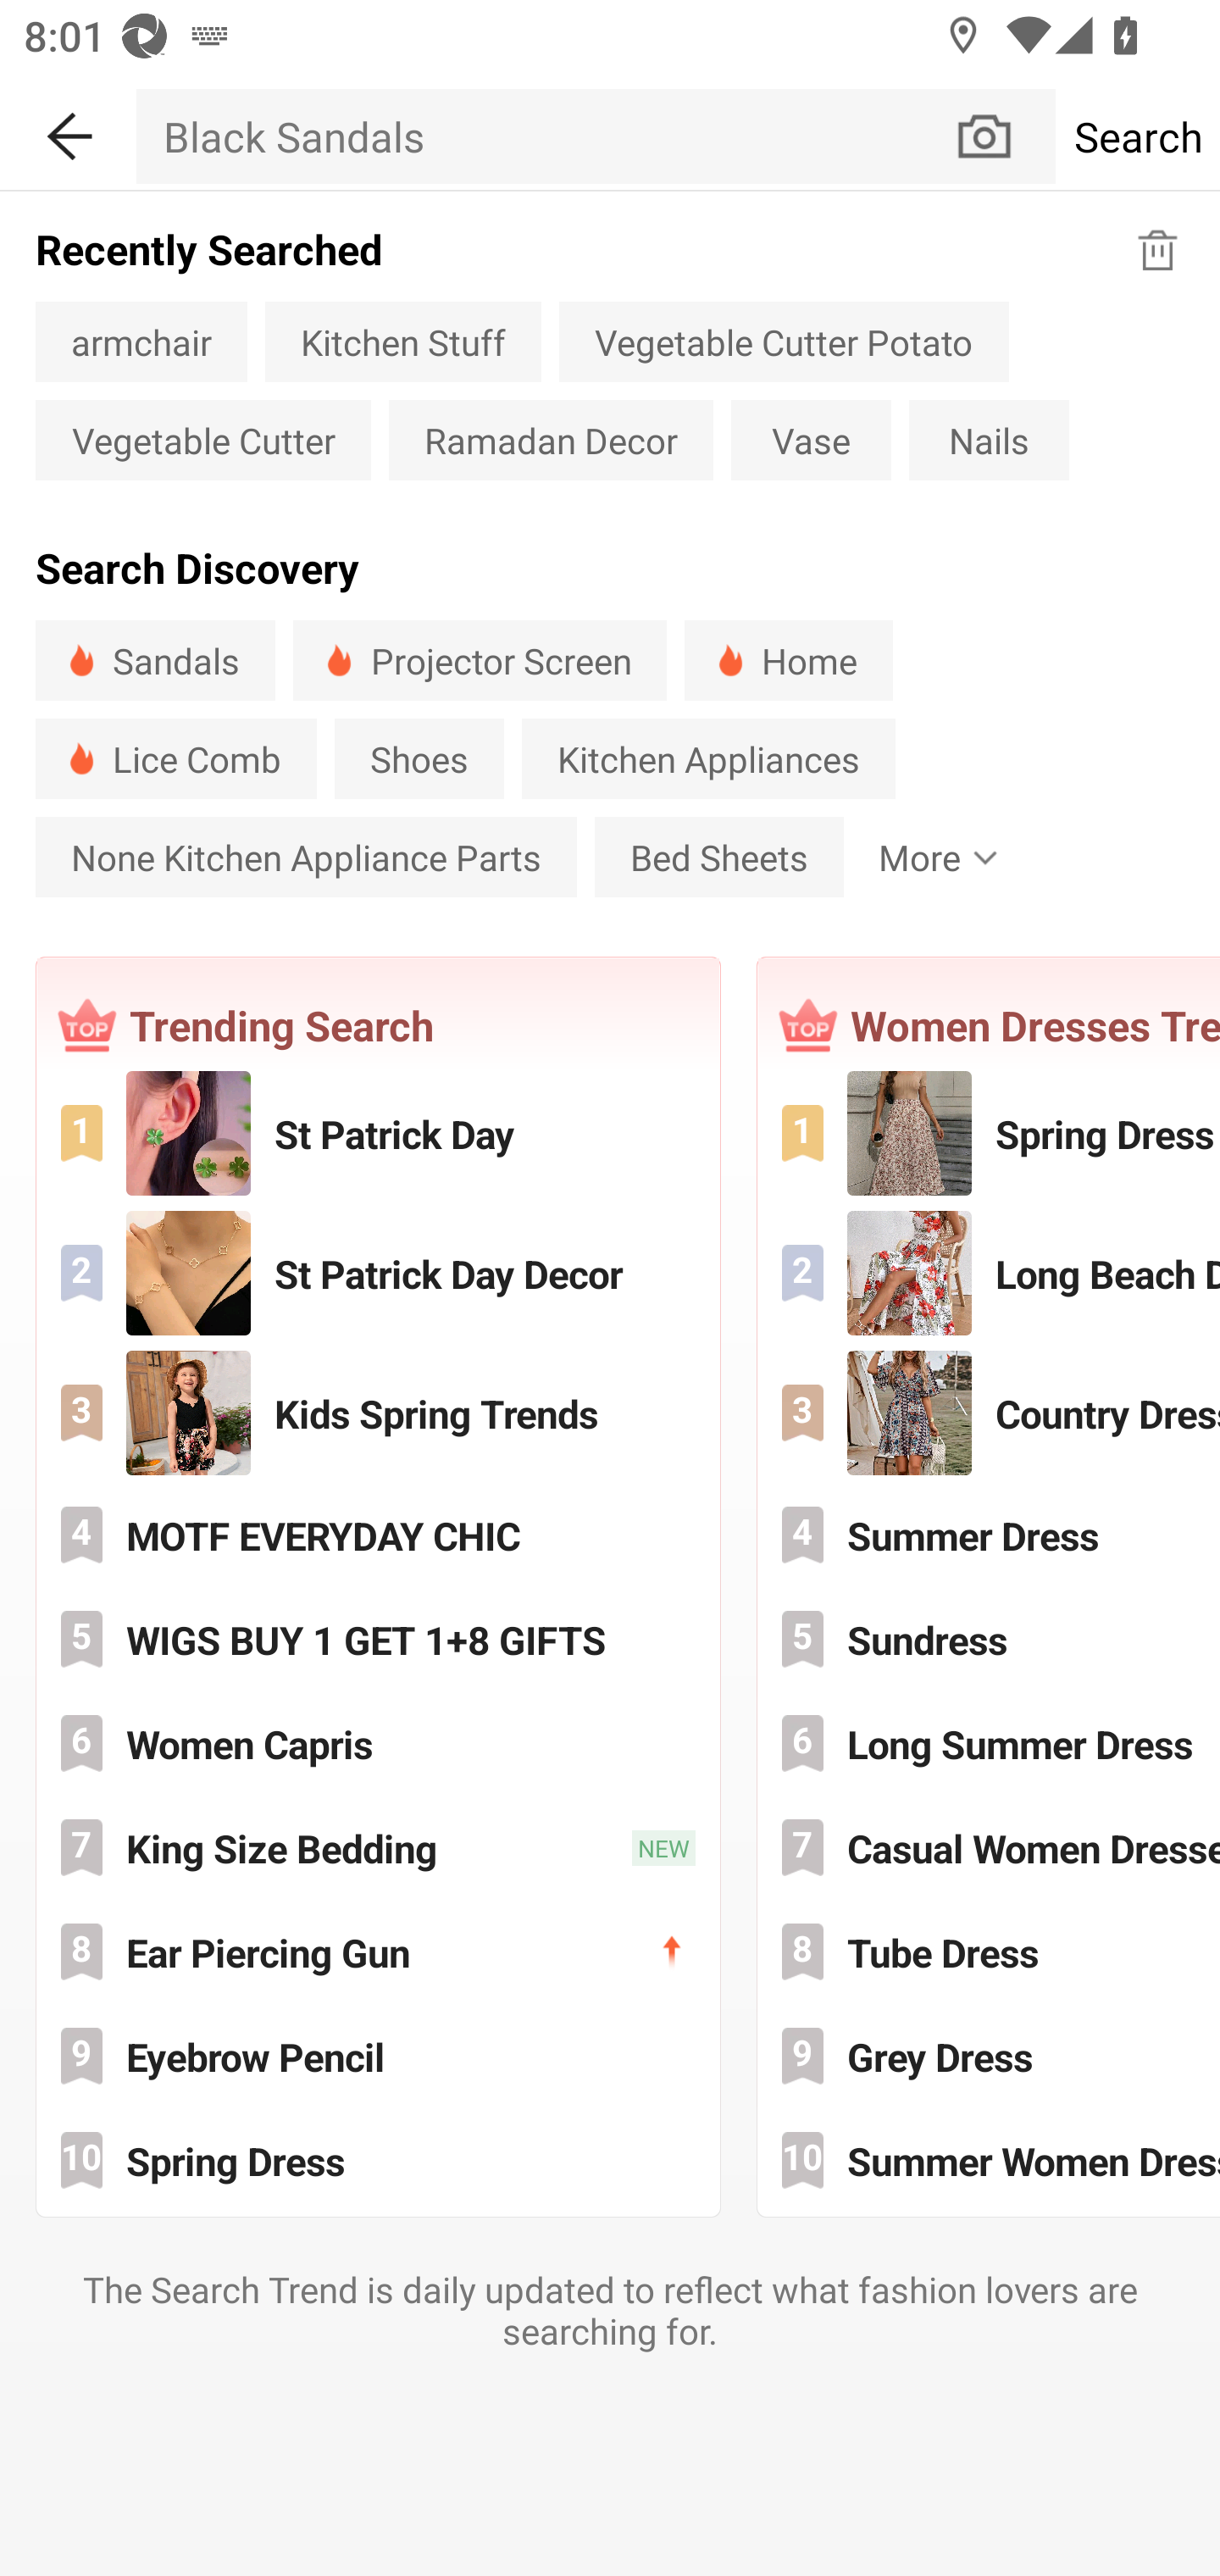 The width and height of the screenshot is (1220, 2576). Describe the element at coordinates (1137, 136) in the screenshot. I see `Search` at that location.